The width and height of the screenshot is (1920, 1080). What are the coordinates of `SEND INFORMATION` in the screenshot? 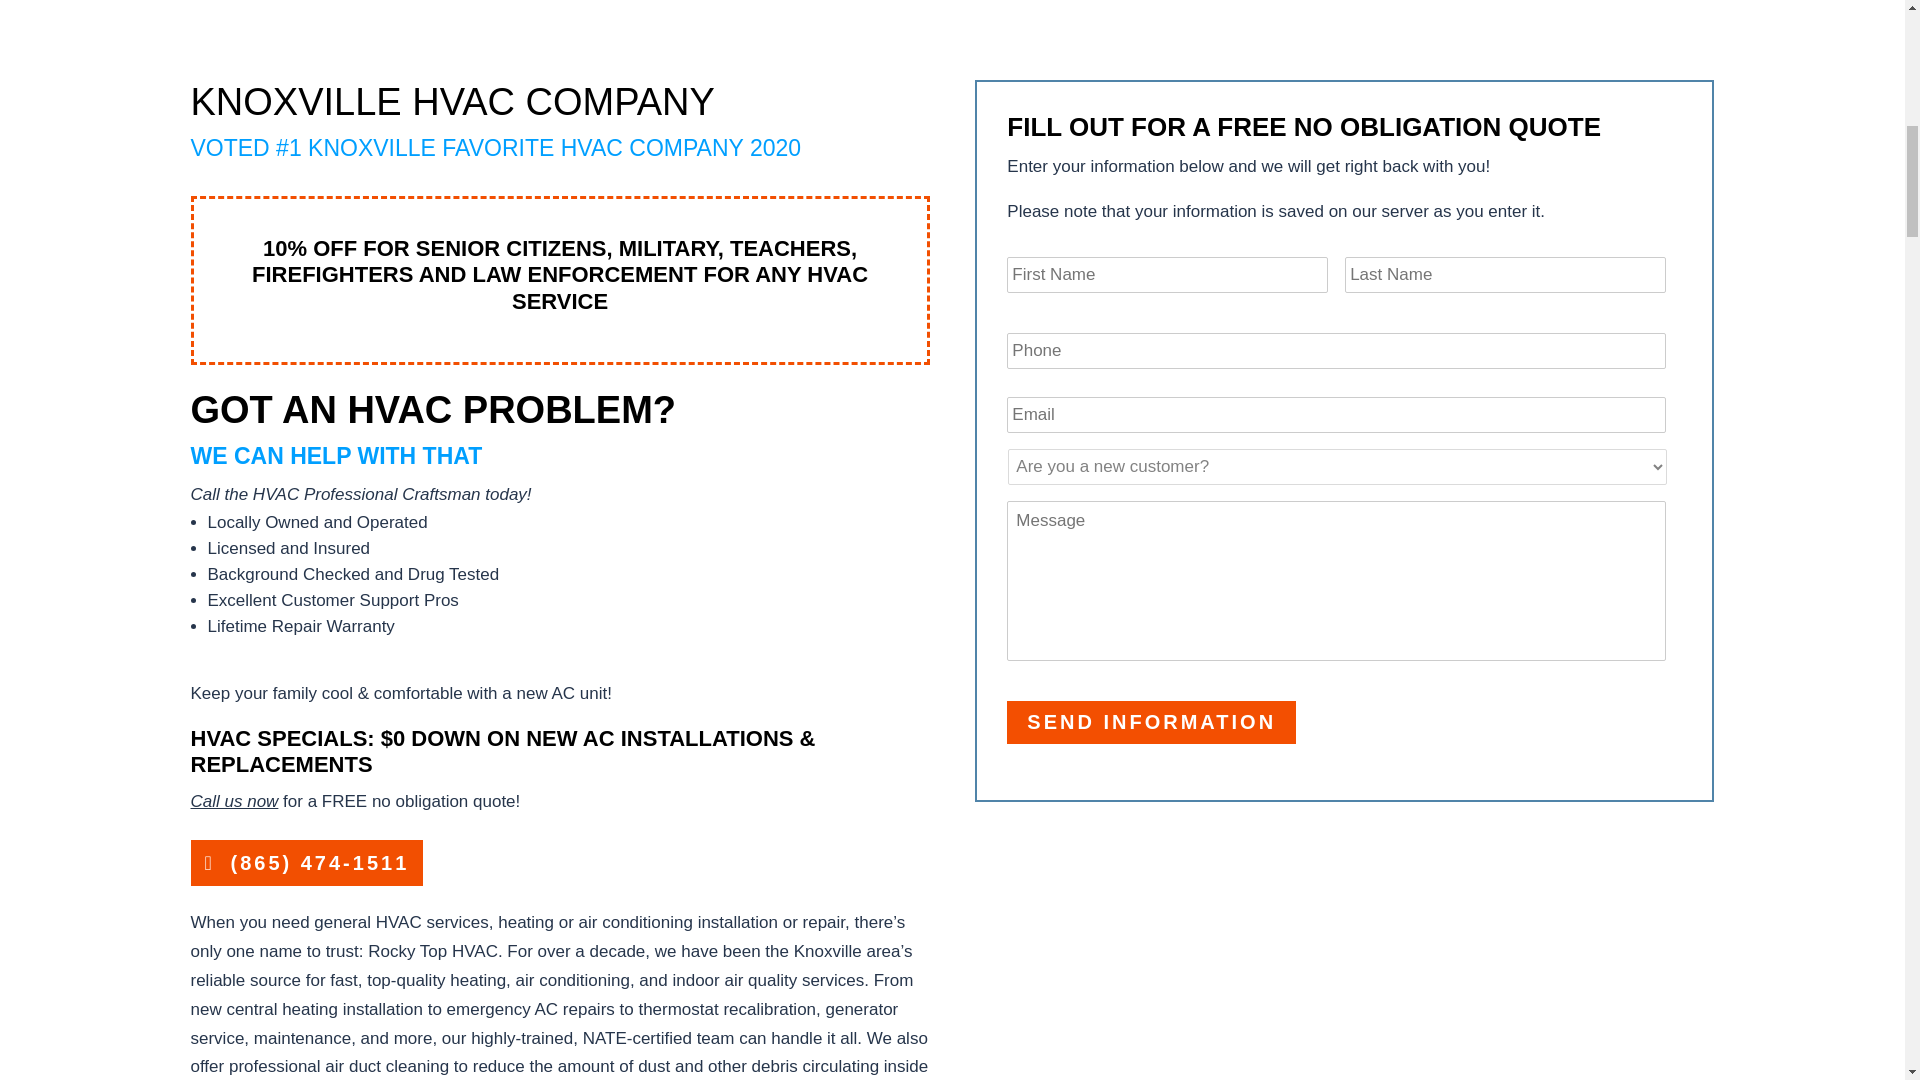 It's located at (1151, 722).